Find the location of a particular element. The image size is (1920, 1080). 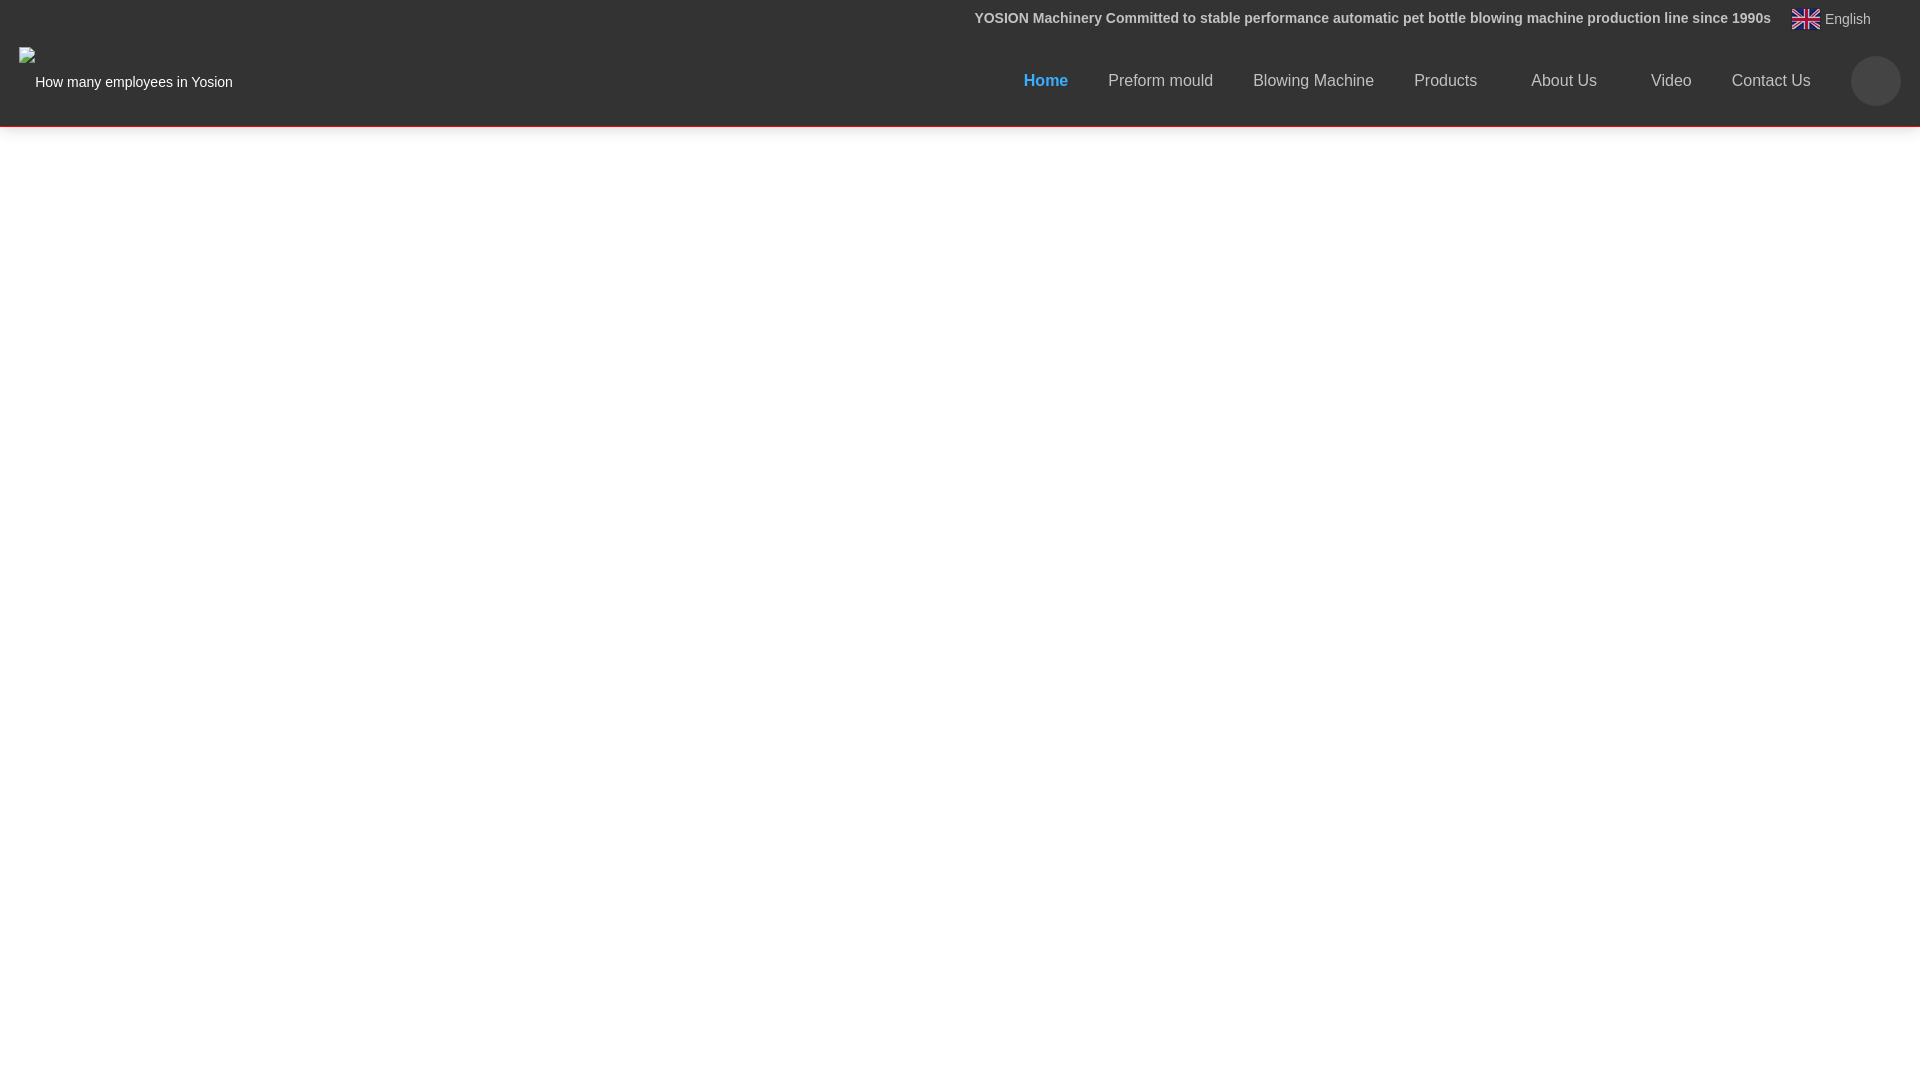

Contact Us is located at coordinates (1772, 80).